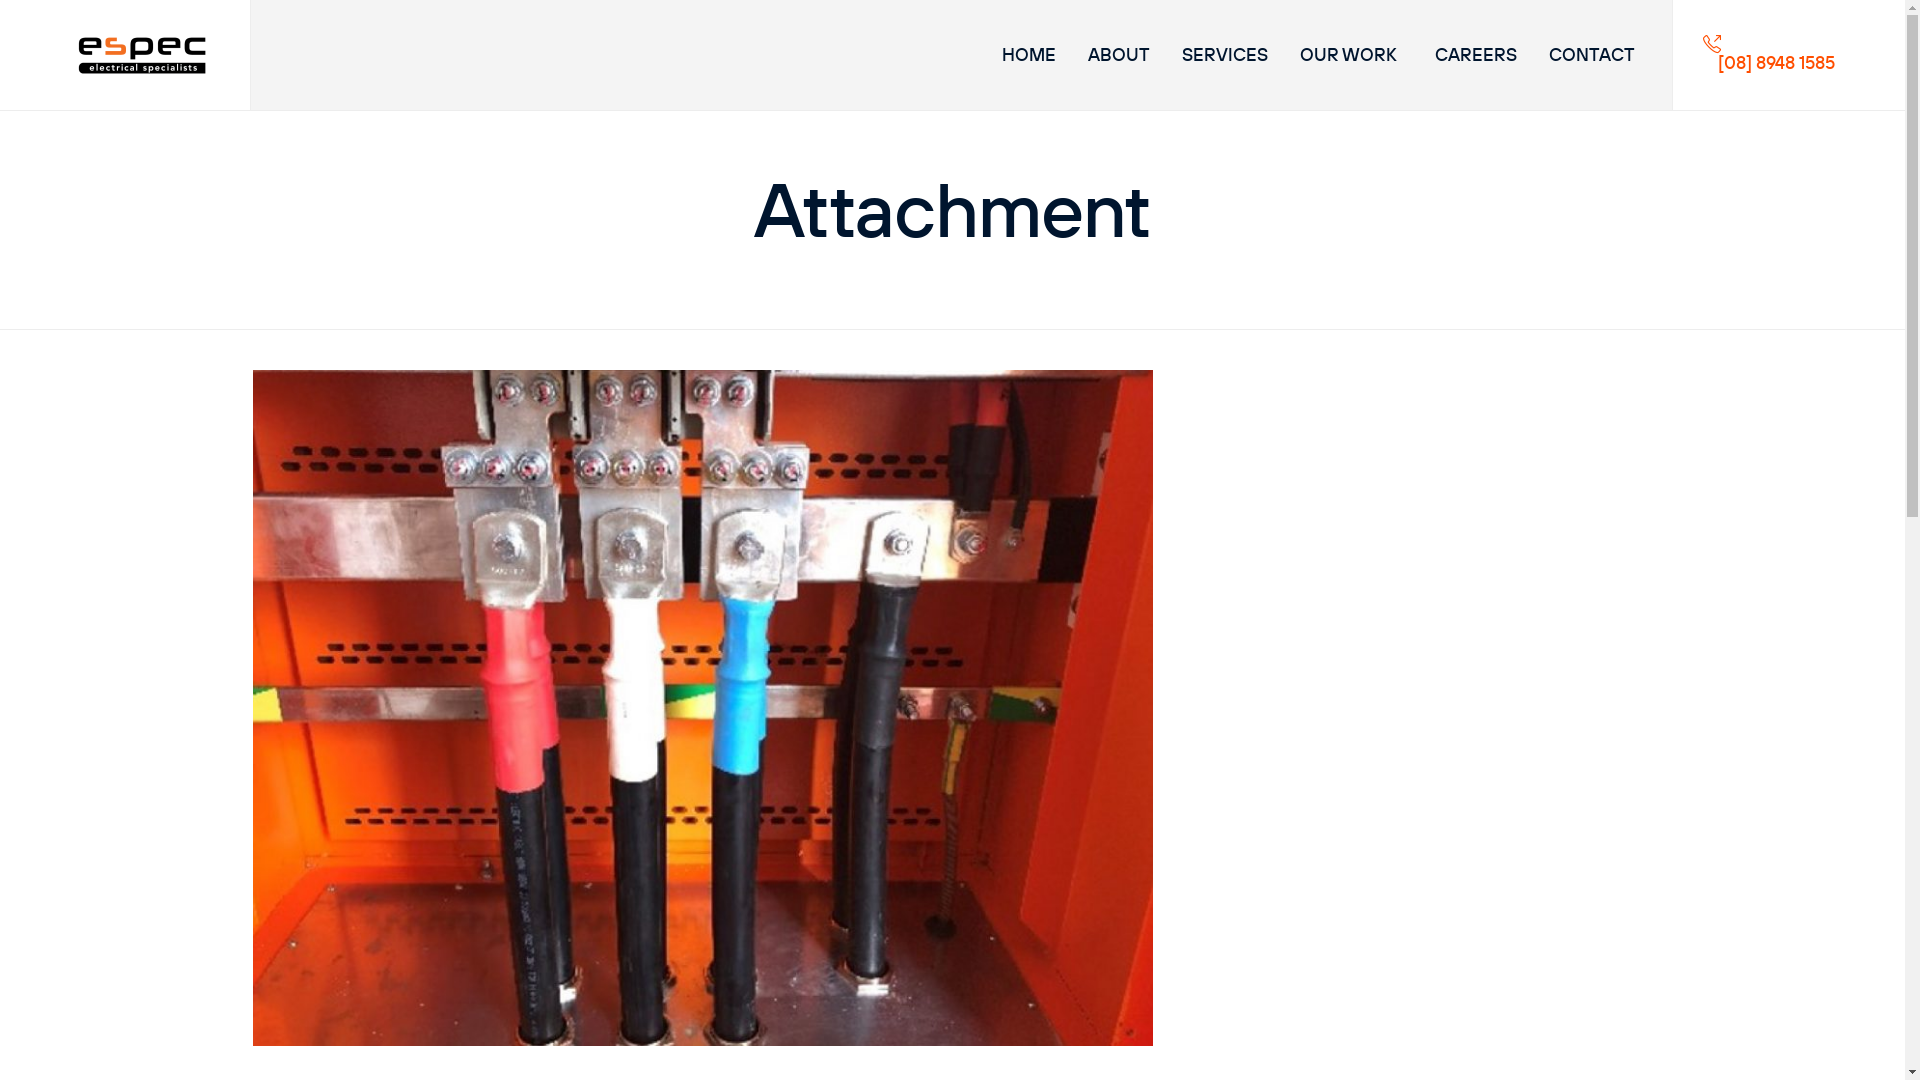 This screenshot has height=1080, width=1920. What do you see at coordinates (145, 54) in the screenshot?
I see `ESPEC` at bounding box center [145, 54].